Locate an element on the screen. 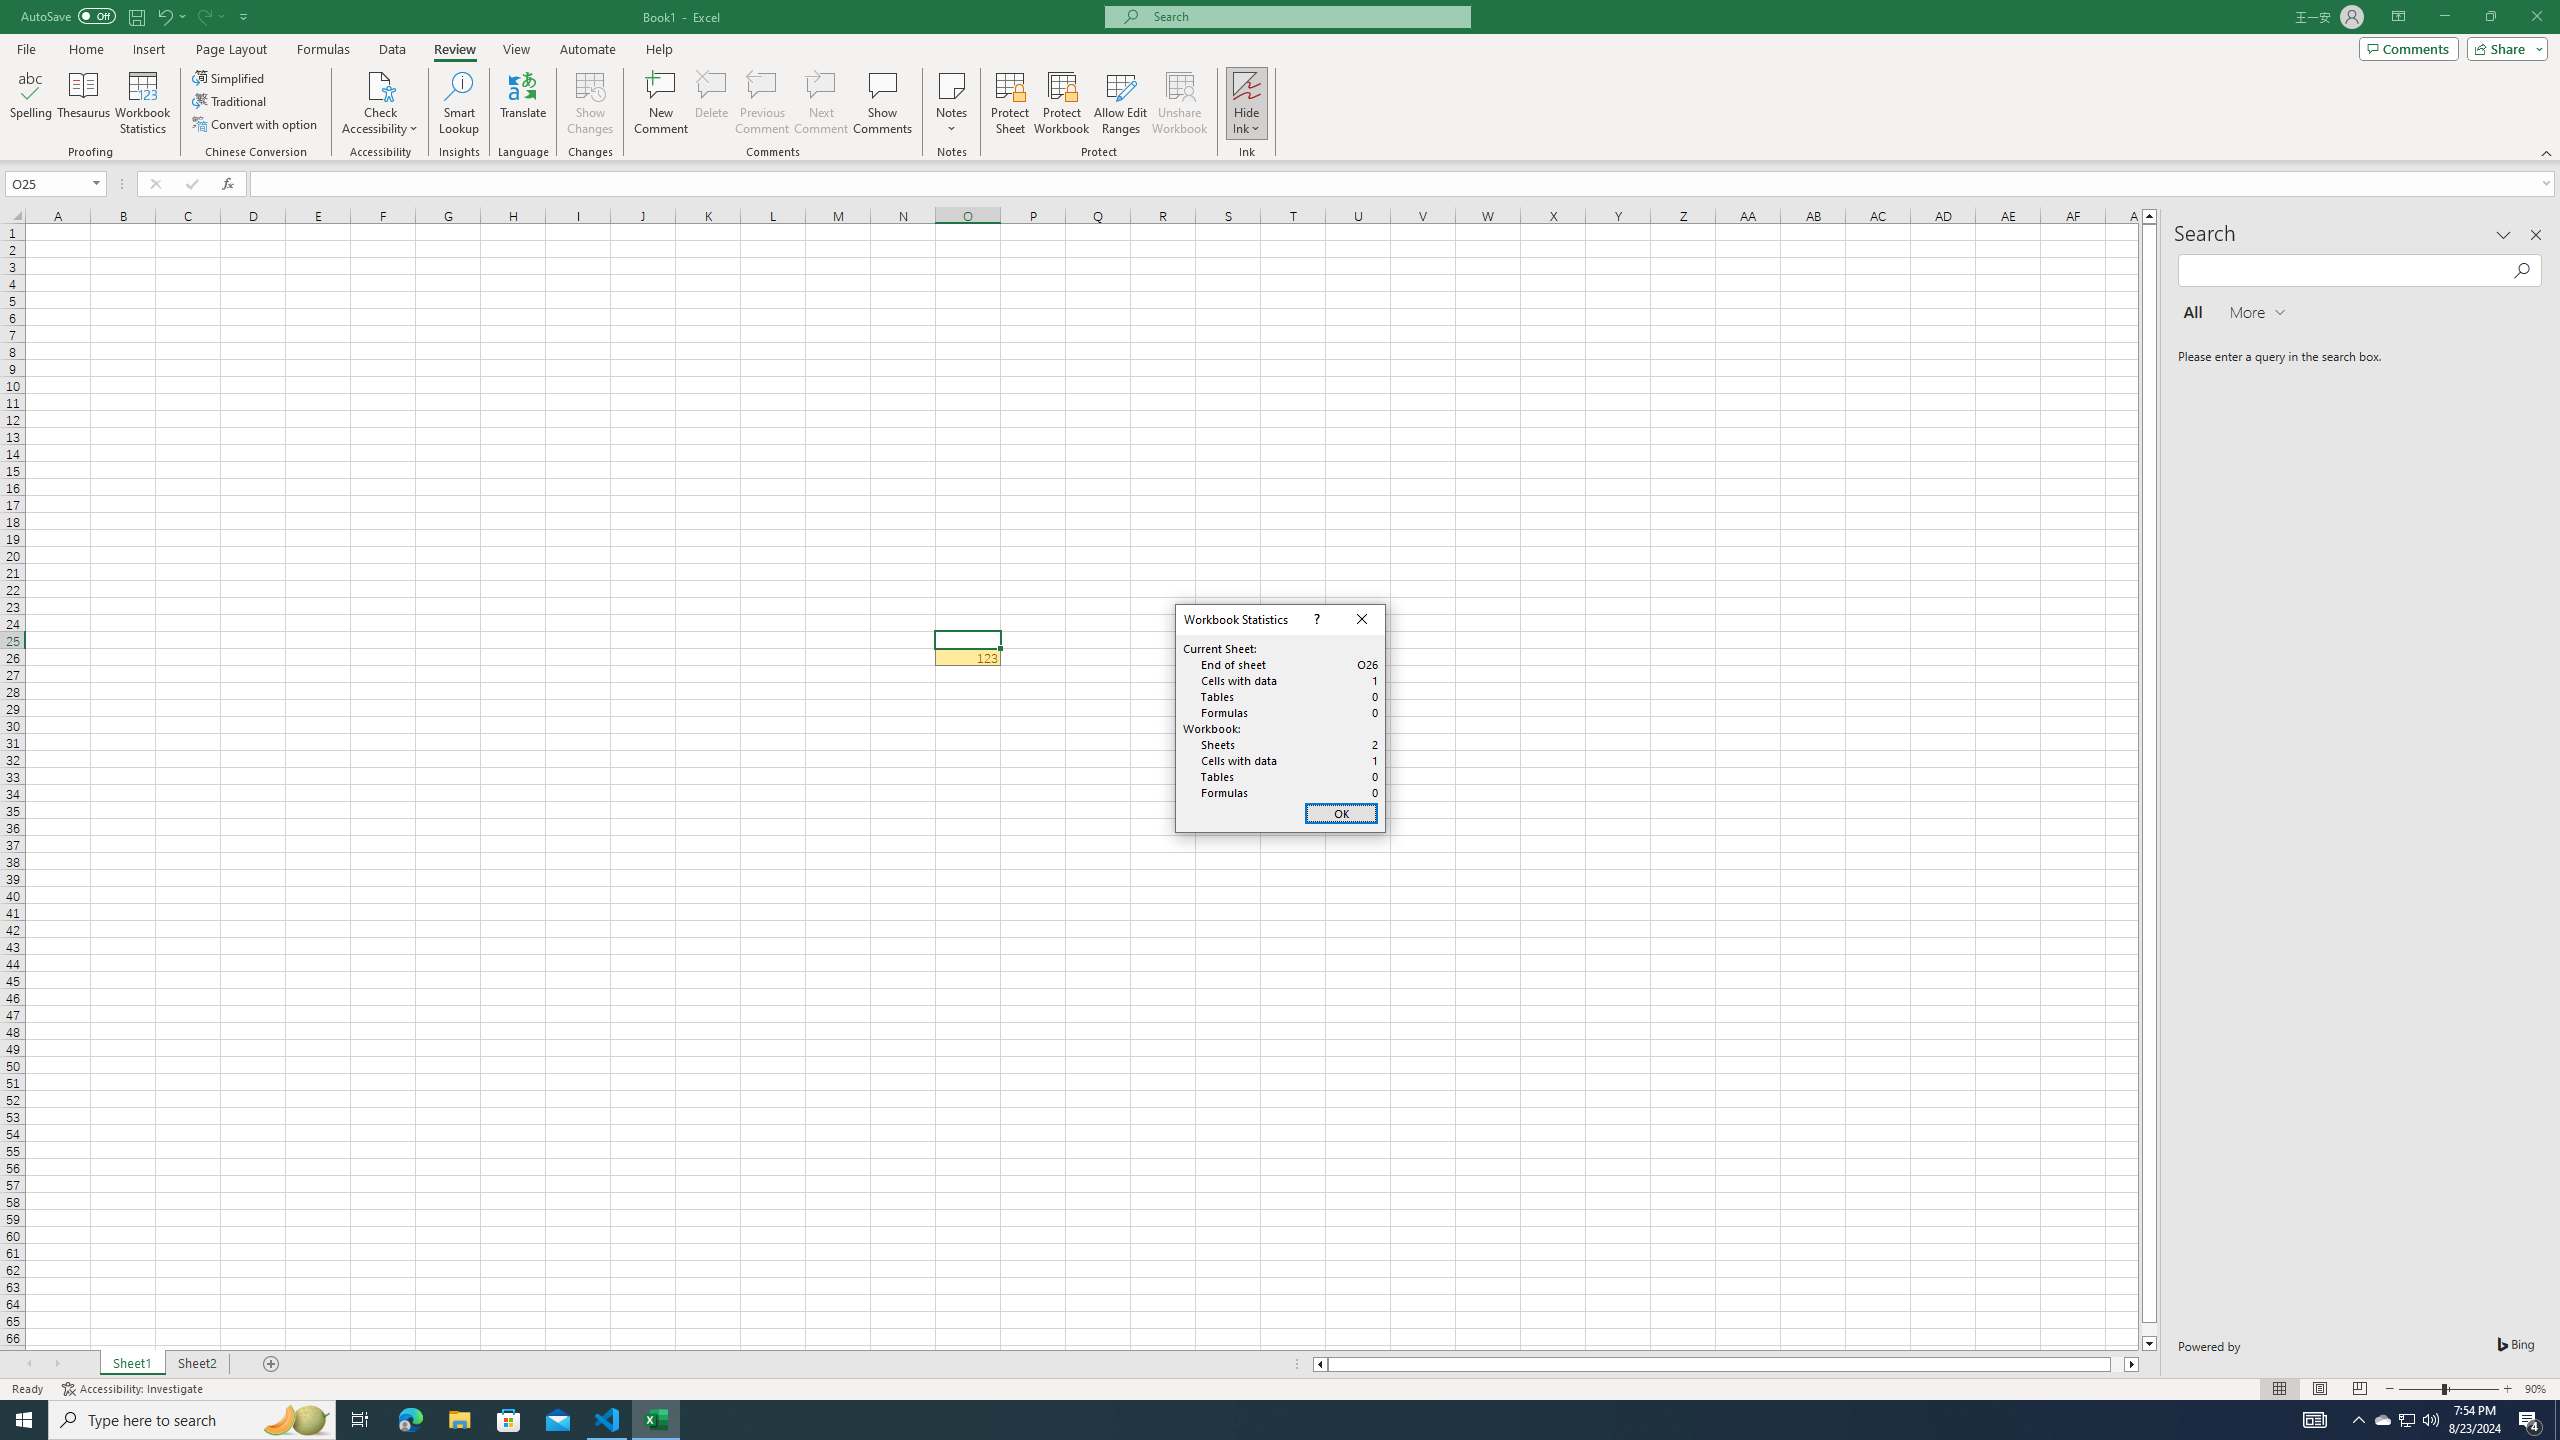 The image size is (2560, 1440). Column left is located at coordinates (1319, 1364).